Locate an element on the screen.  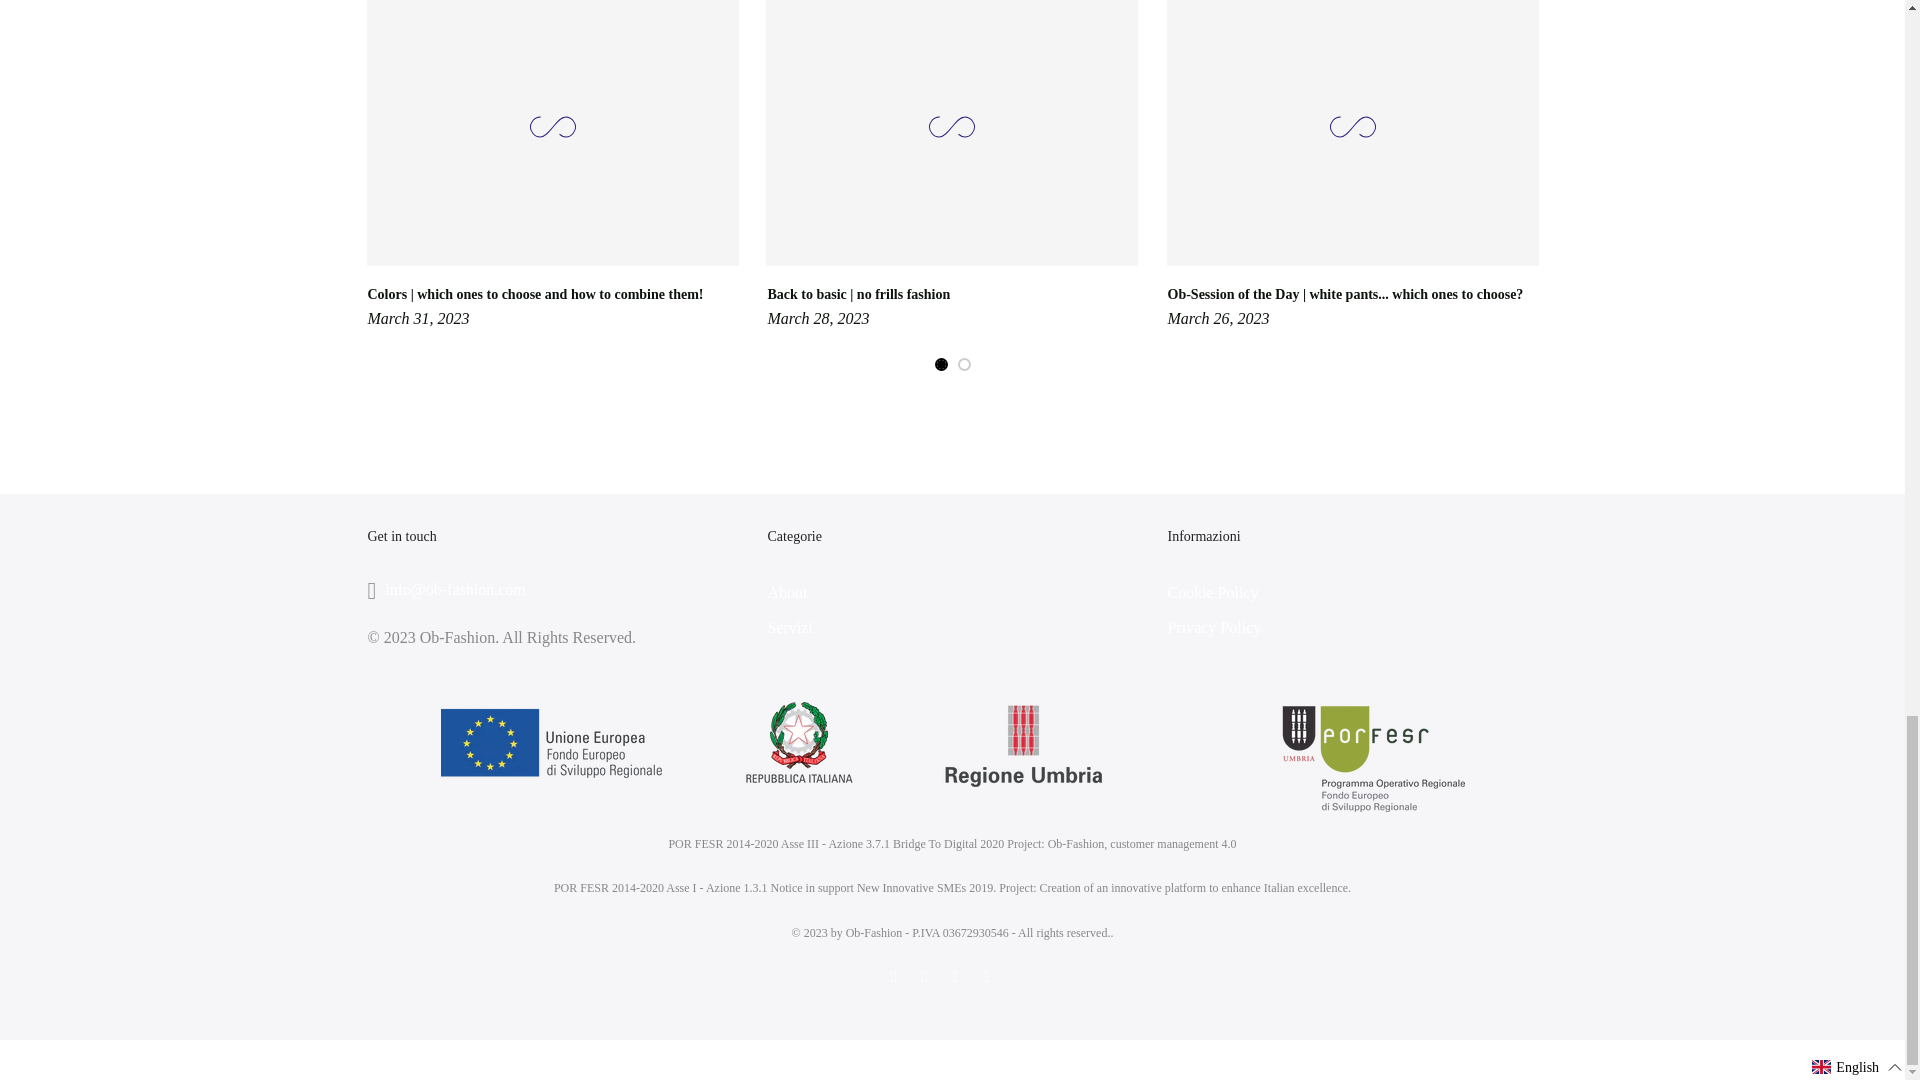
Cookie Policy is located at coordinates (1212, 592).